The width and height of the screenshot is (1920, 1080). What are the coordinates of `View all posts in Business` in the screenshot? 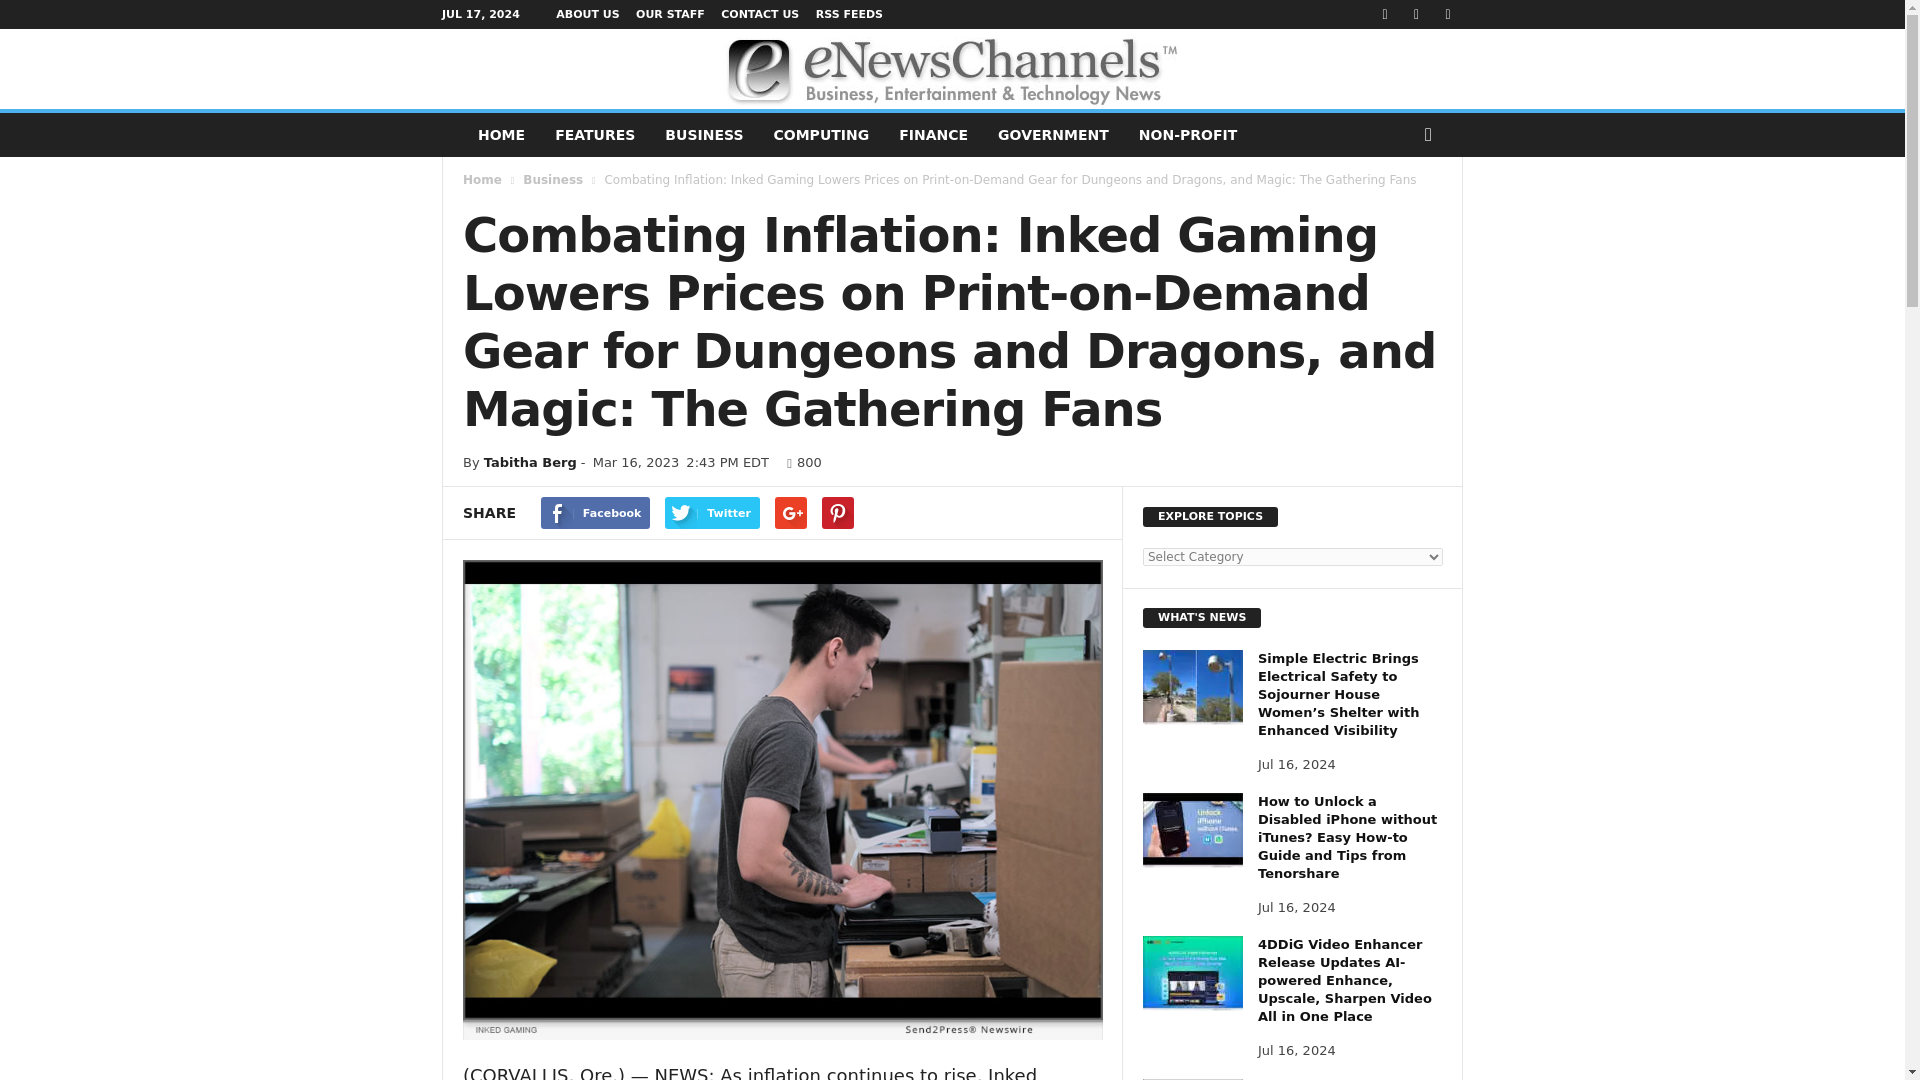 It's located at (552, 179).